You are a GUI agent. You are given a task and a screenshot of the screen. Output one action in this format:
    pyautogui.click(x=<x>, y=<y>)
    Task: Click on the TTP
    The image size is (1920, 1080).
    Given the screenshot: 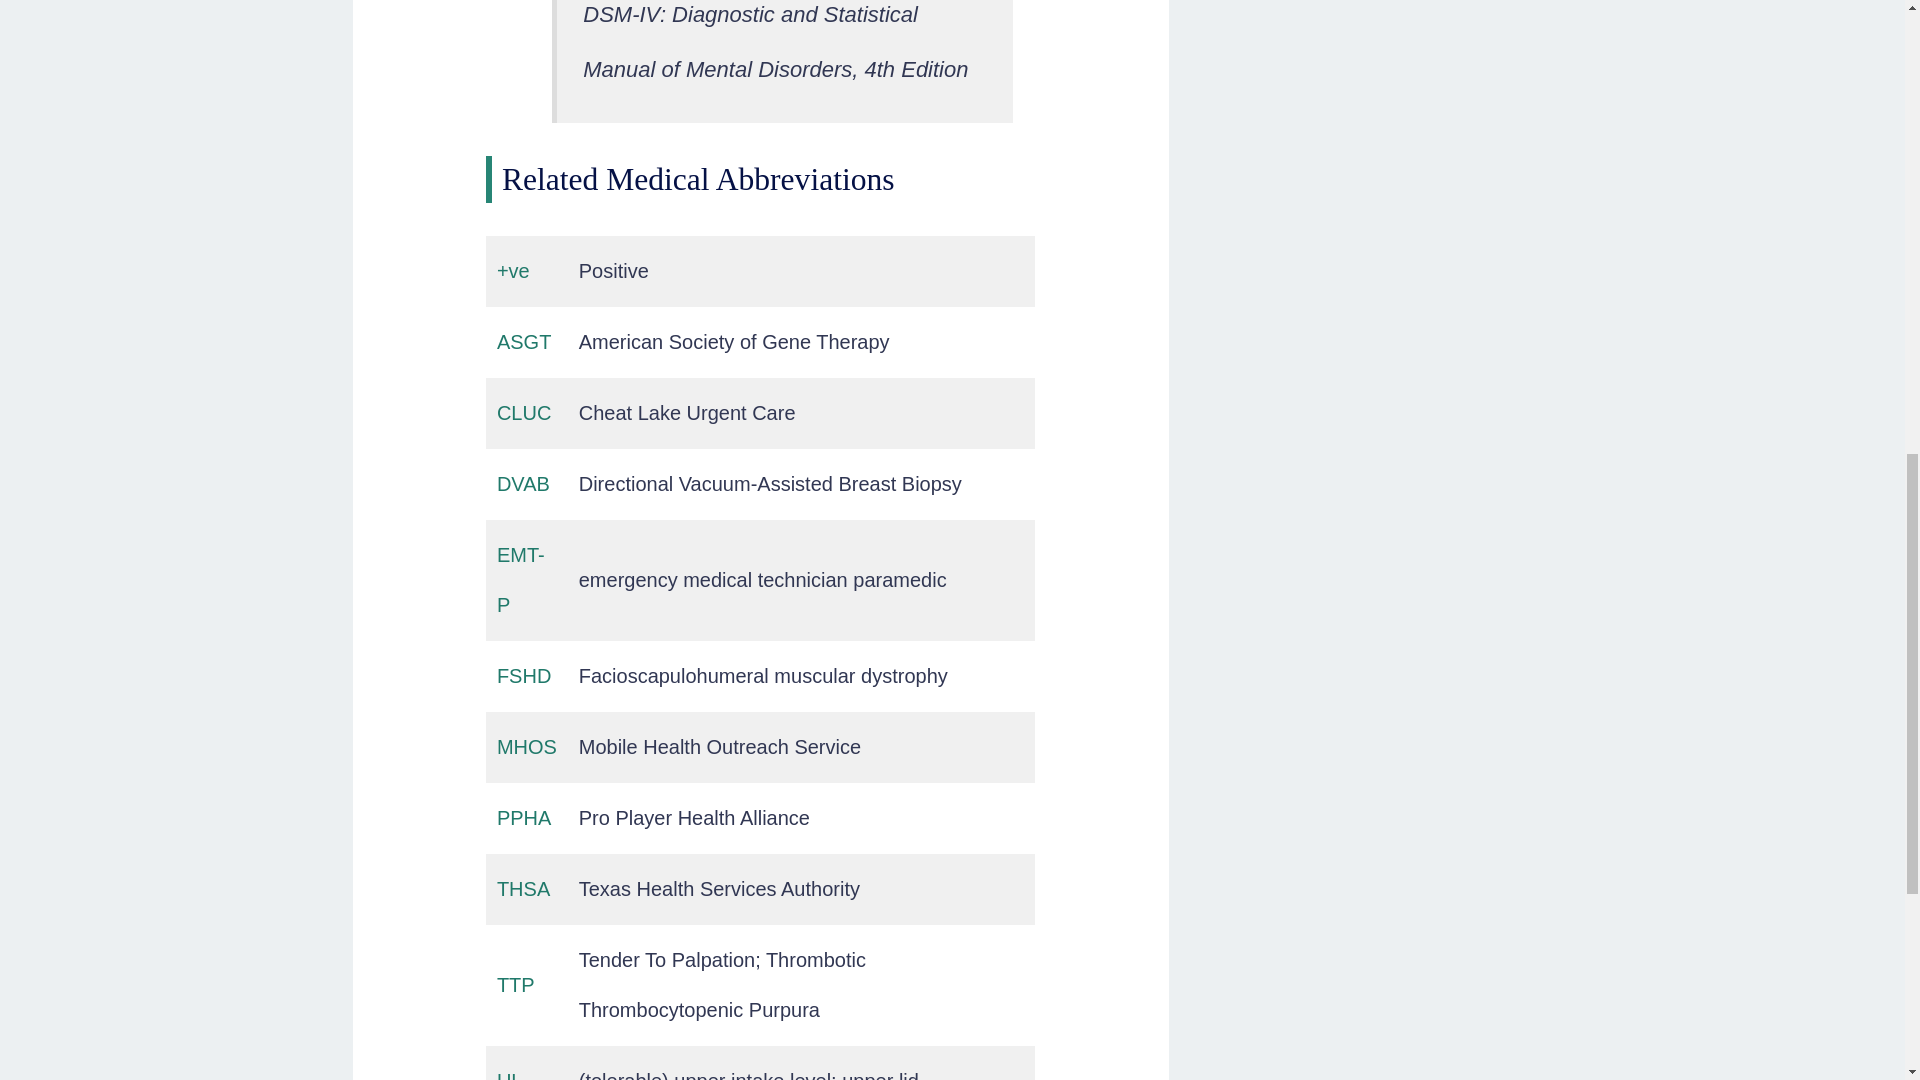 What is the action you would take?
    pyautogui.click(x=516, y=984)
    